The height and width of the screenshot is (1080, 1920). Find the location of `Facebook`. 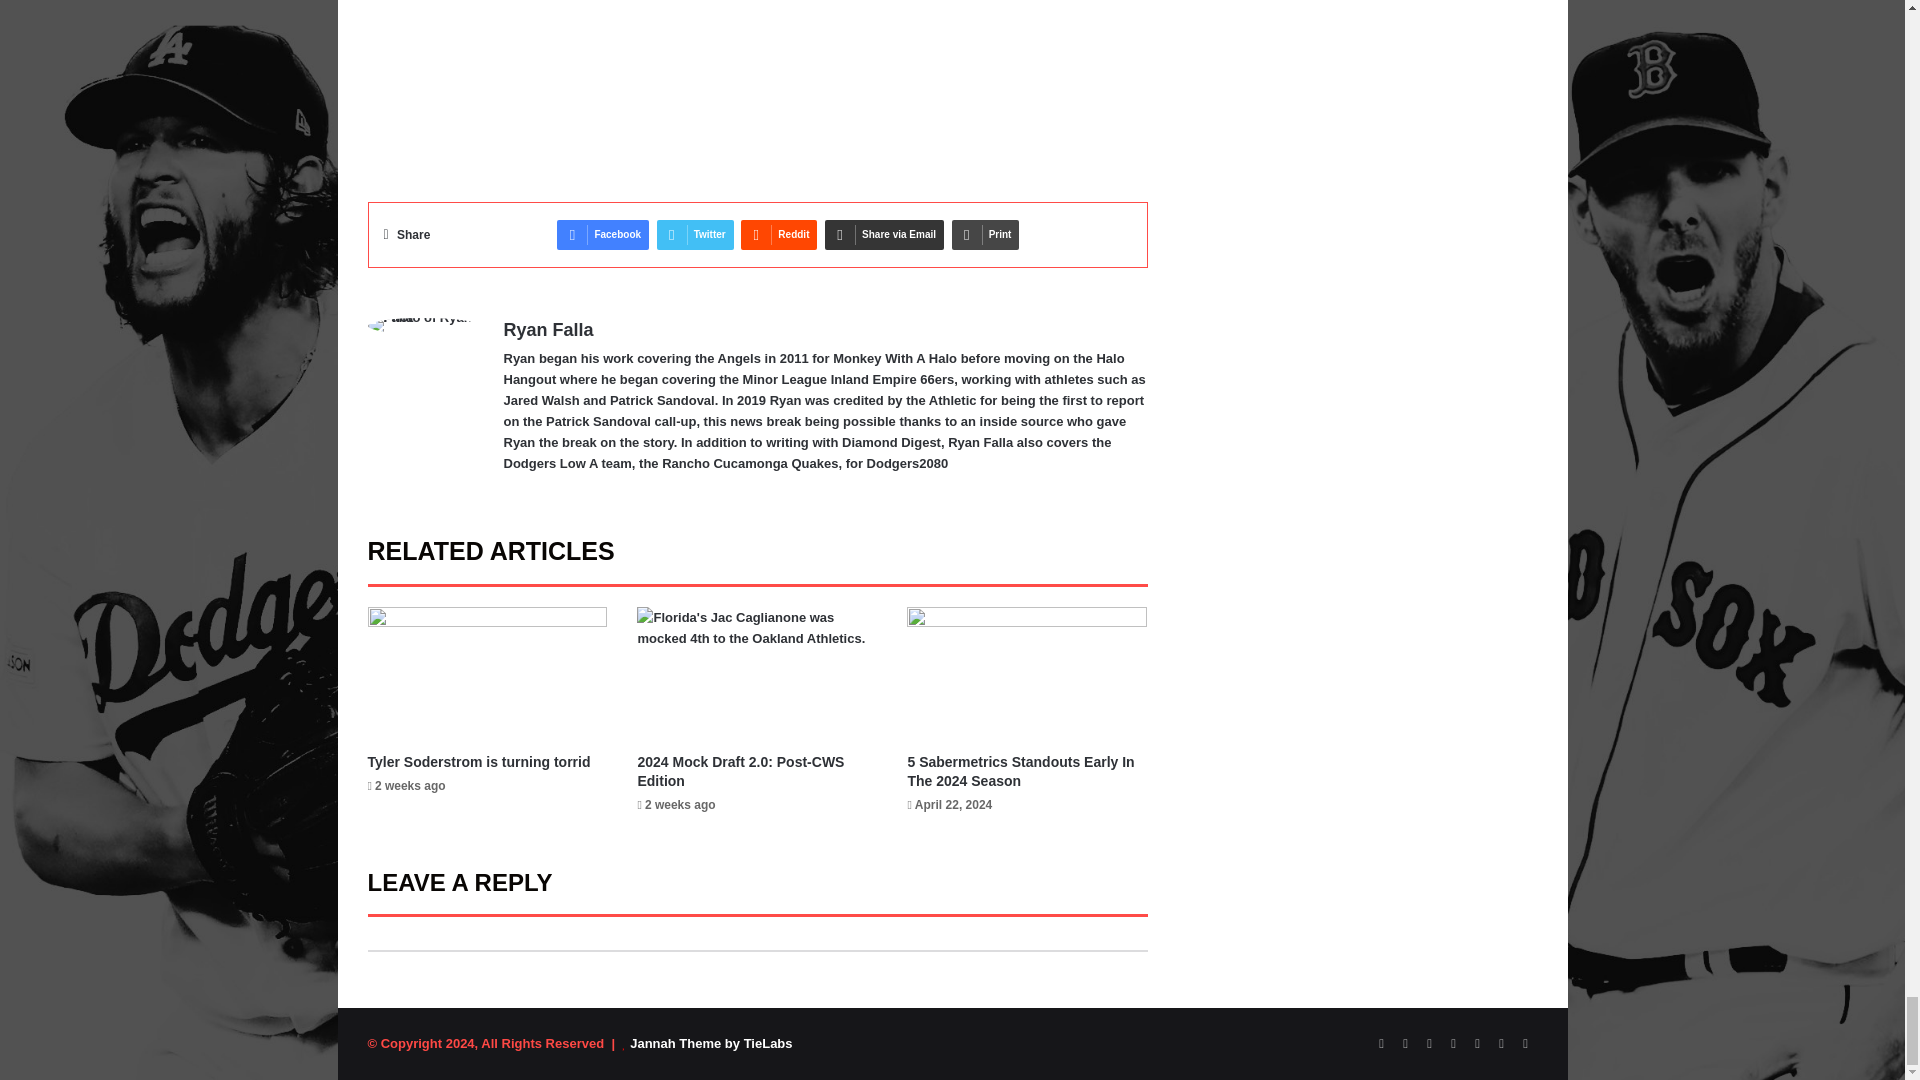

Facebook is located at coordinates (602, 234).